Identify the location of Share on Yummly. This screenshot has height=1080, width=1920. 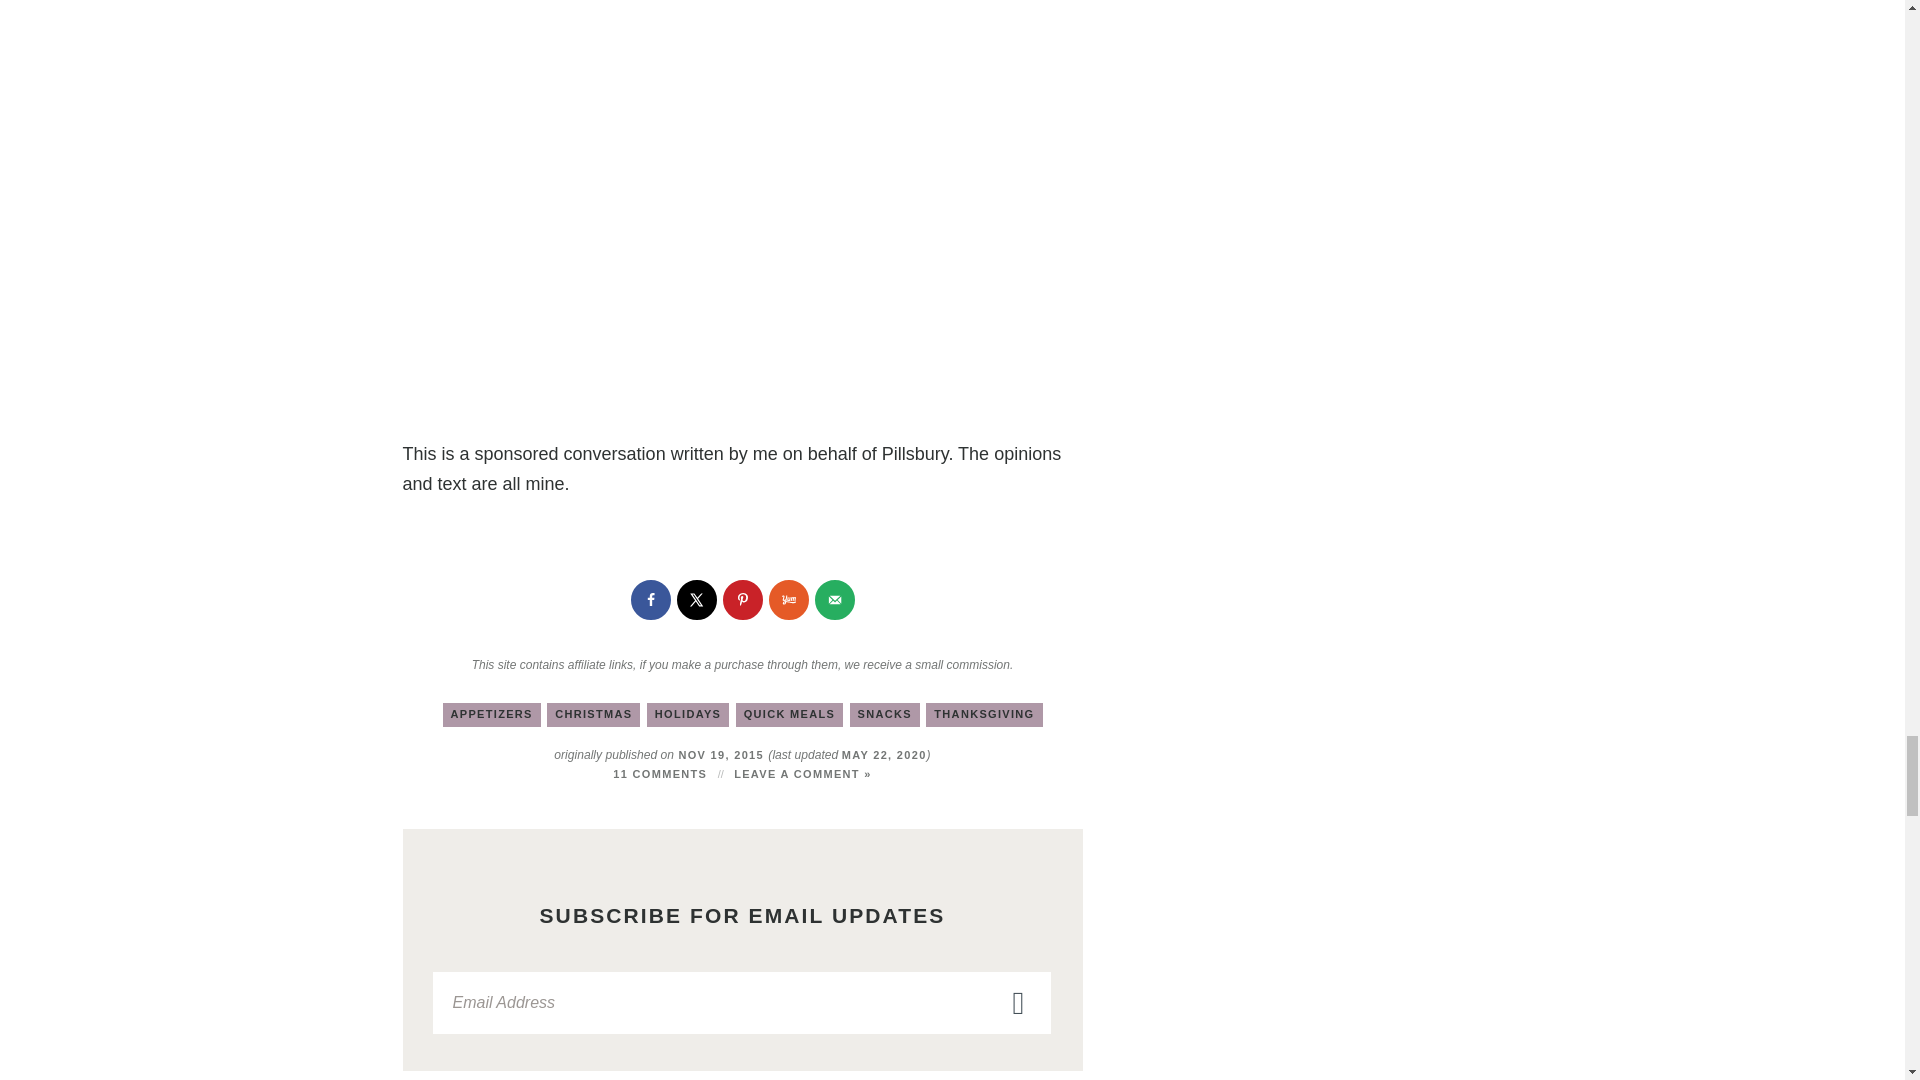
(788, 599).